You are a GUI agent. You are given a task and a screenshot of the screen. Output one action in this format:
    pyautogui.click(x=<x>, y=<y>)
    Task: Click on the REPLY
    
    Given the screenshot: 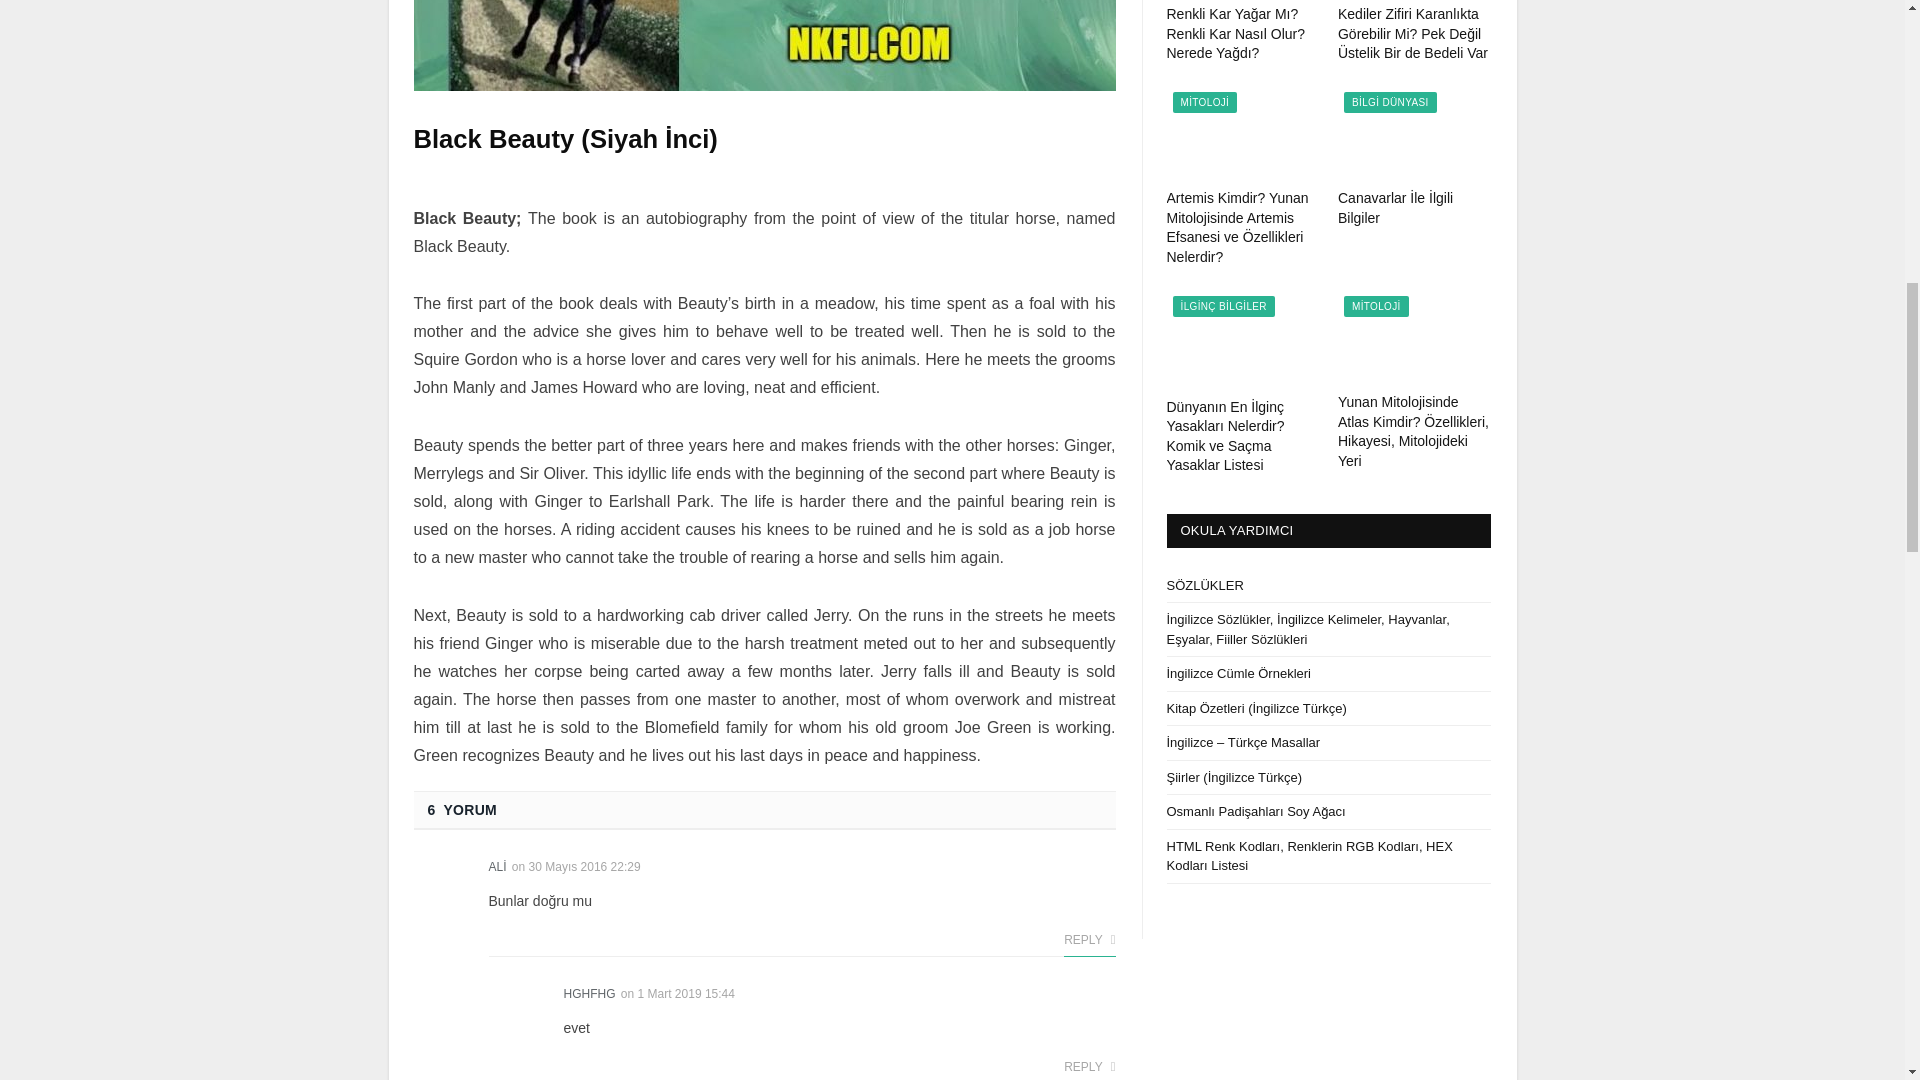 What is the action you would take?
    pyautogui.click(x=1089, y=940)
    